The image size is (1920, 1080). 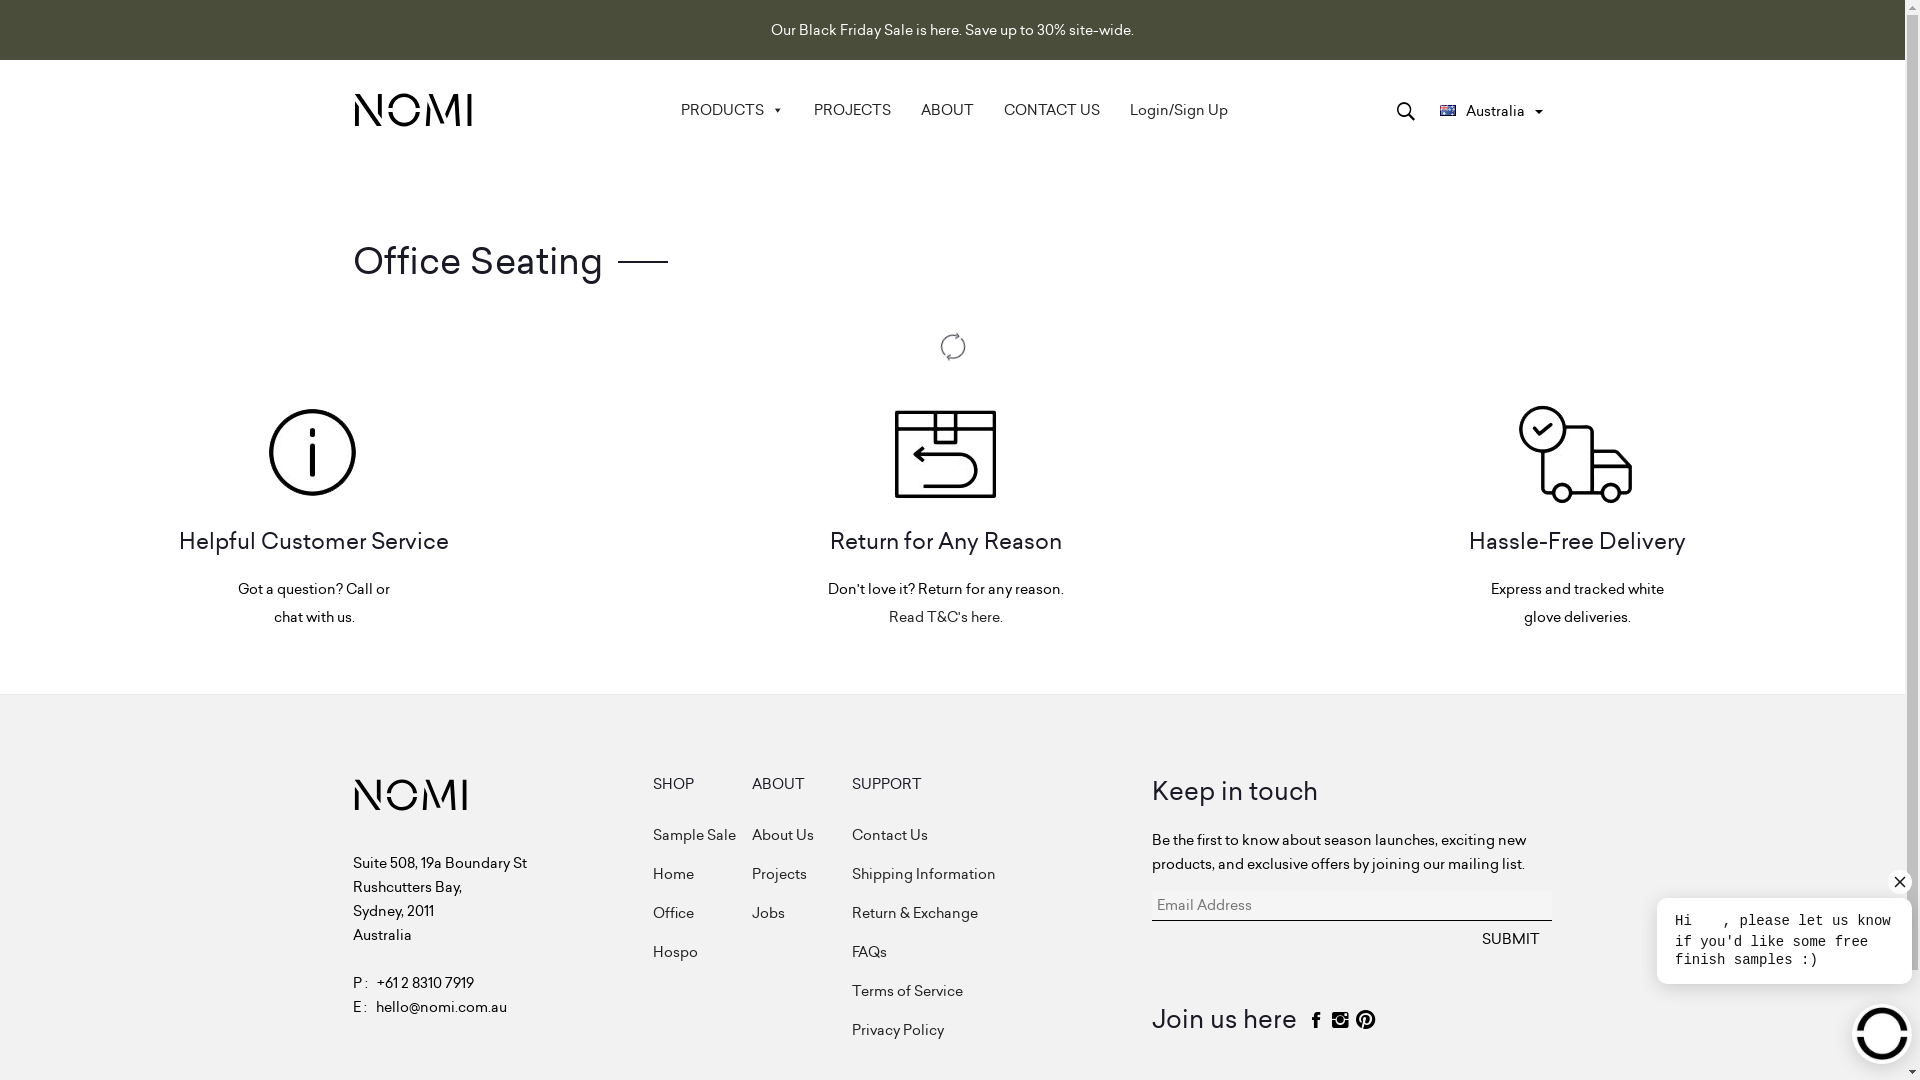 I want to click on Jobs, so click(x=802, y=913).